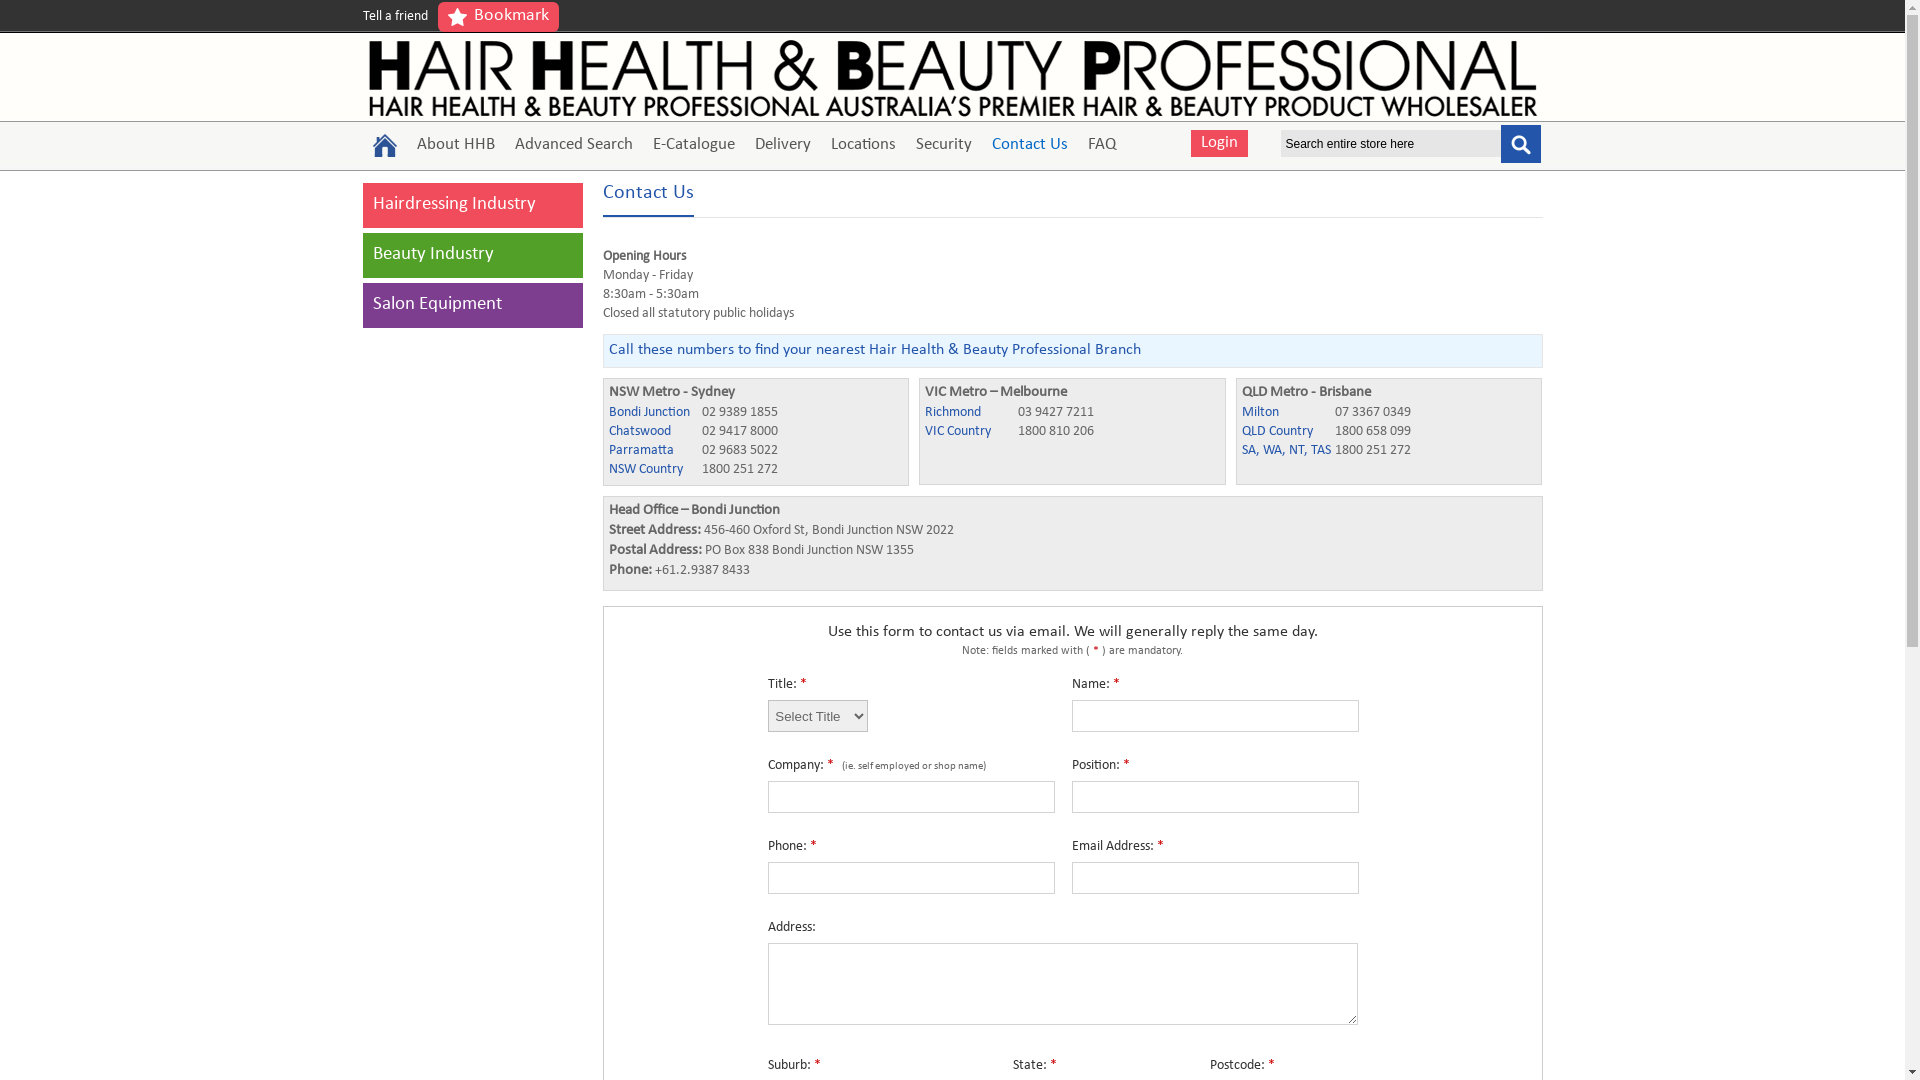 The image size is (1920, 1080). What do you see at coordinates (653, 452) in the screenshot?
I see `Parramatta` at bounding box center [653, 452].